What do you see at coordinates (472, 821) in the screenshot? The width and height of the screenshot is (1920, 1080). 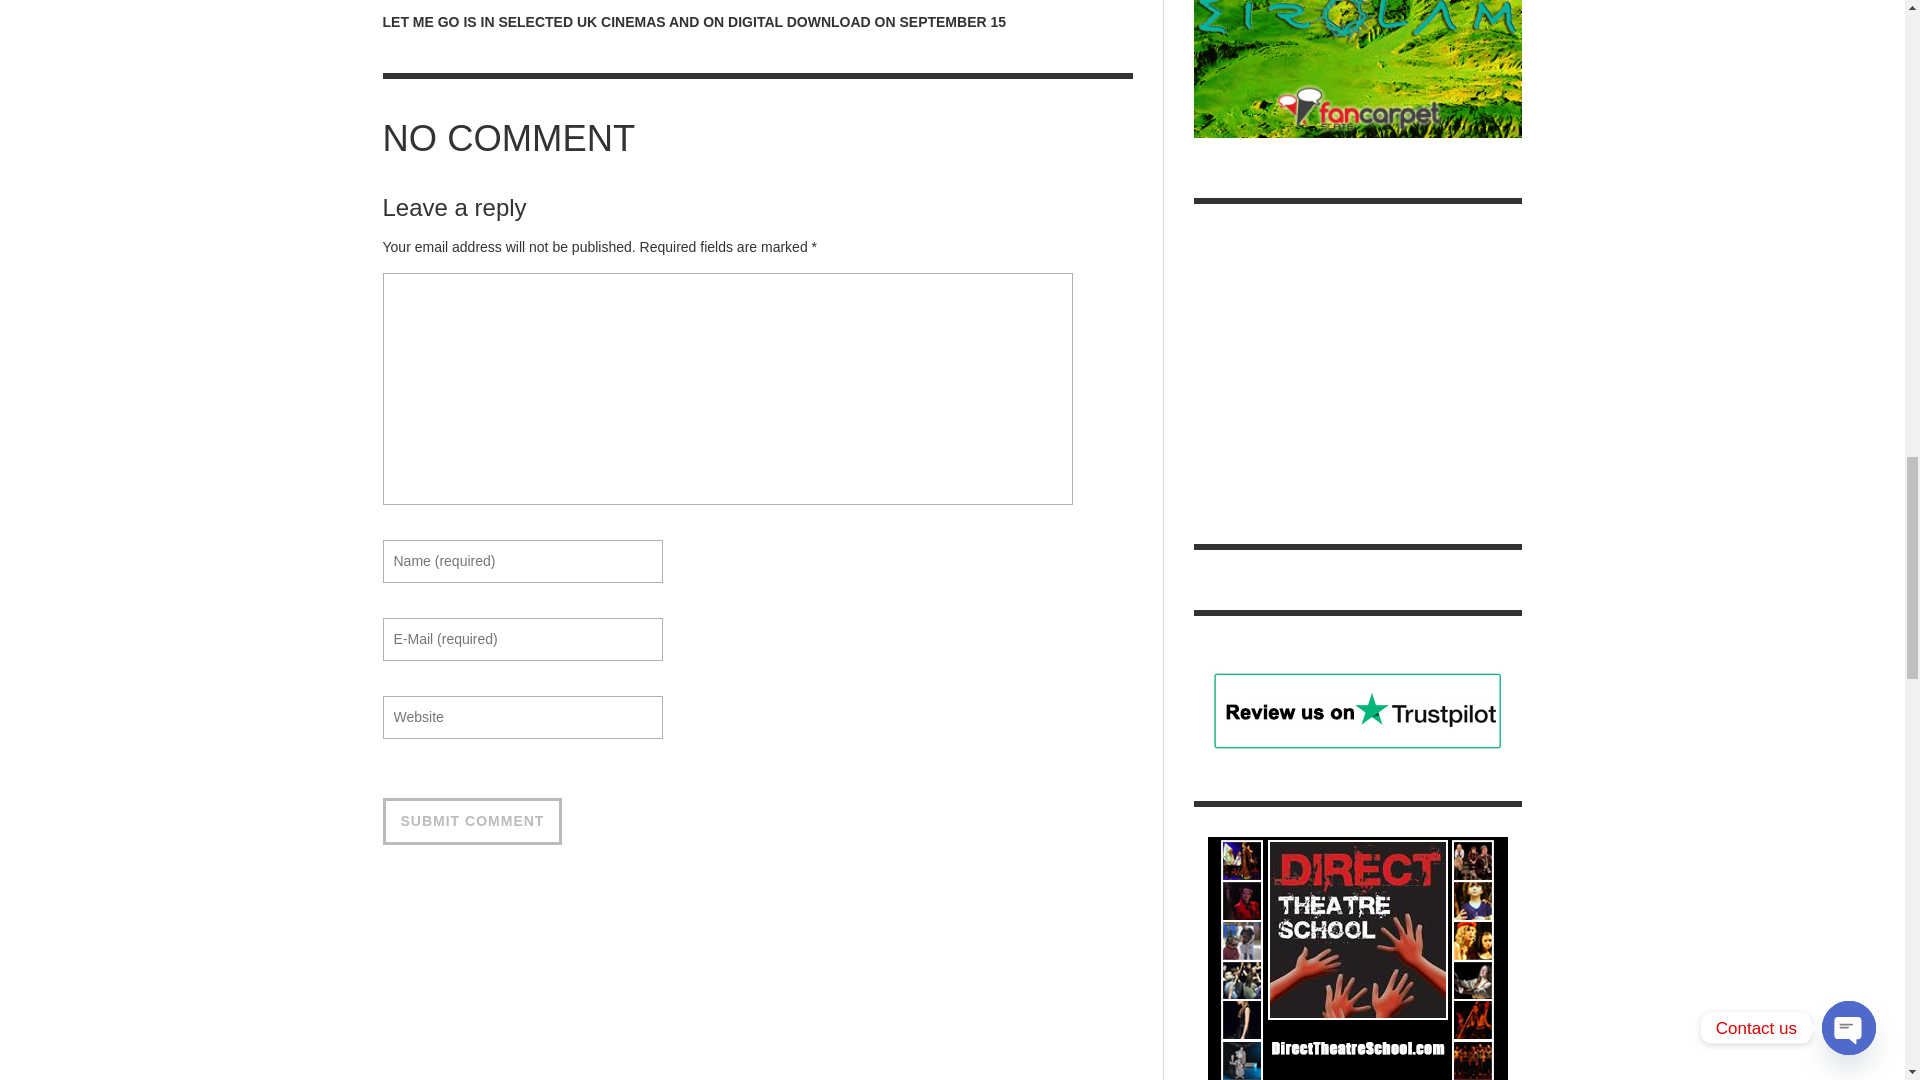 I see `Submit comment` at bounding box center [472, 821].